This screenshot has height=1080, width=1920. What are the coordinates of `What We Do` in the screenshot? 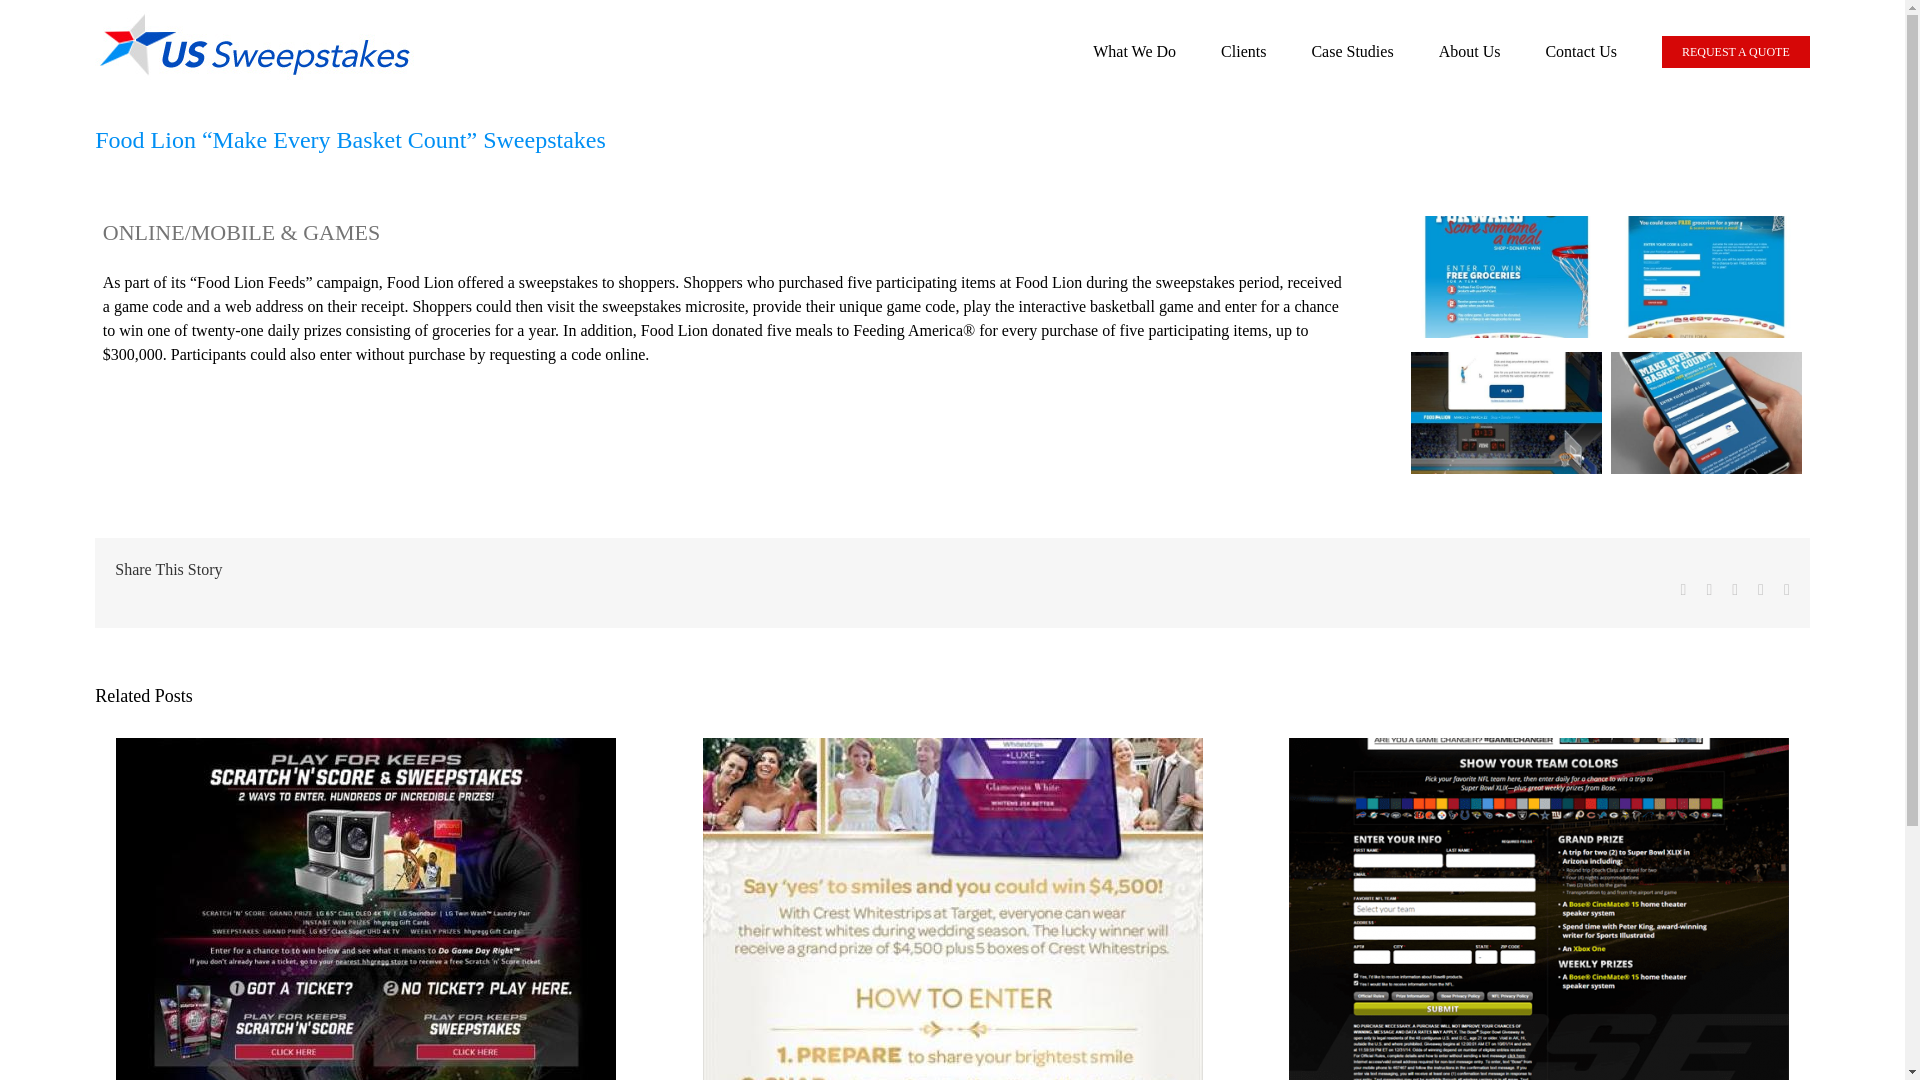 It's located at (1134, 51).